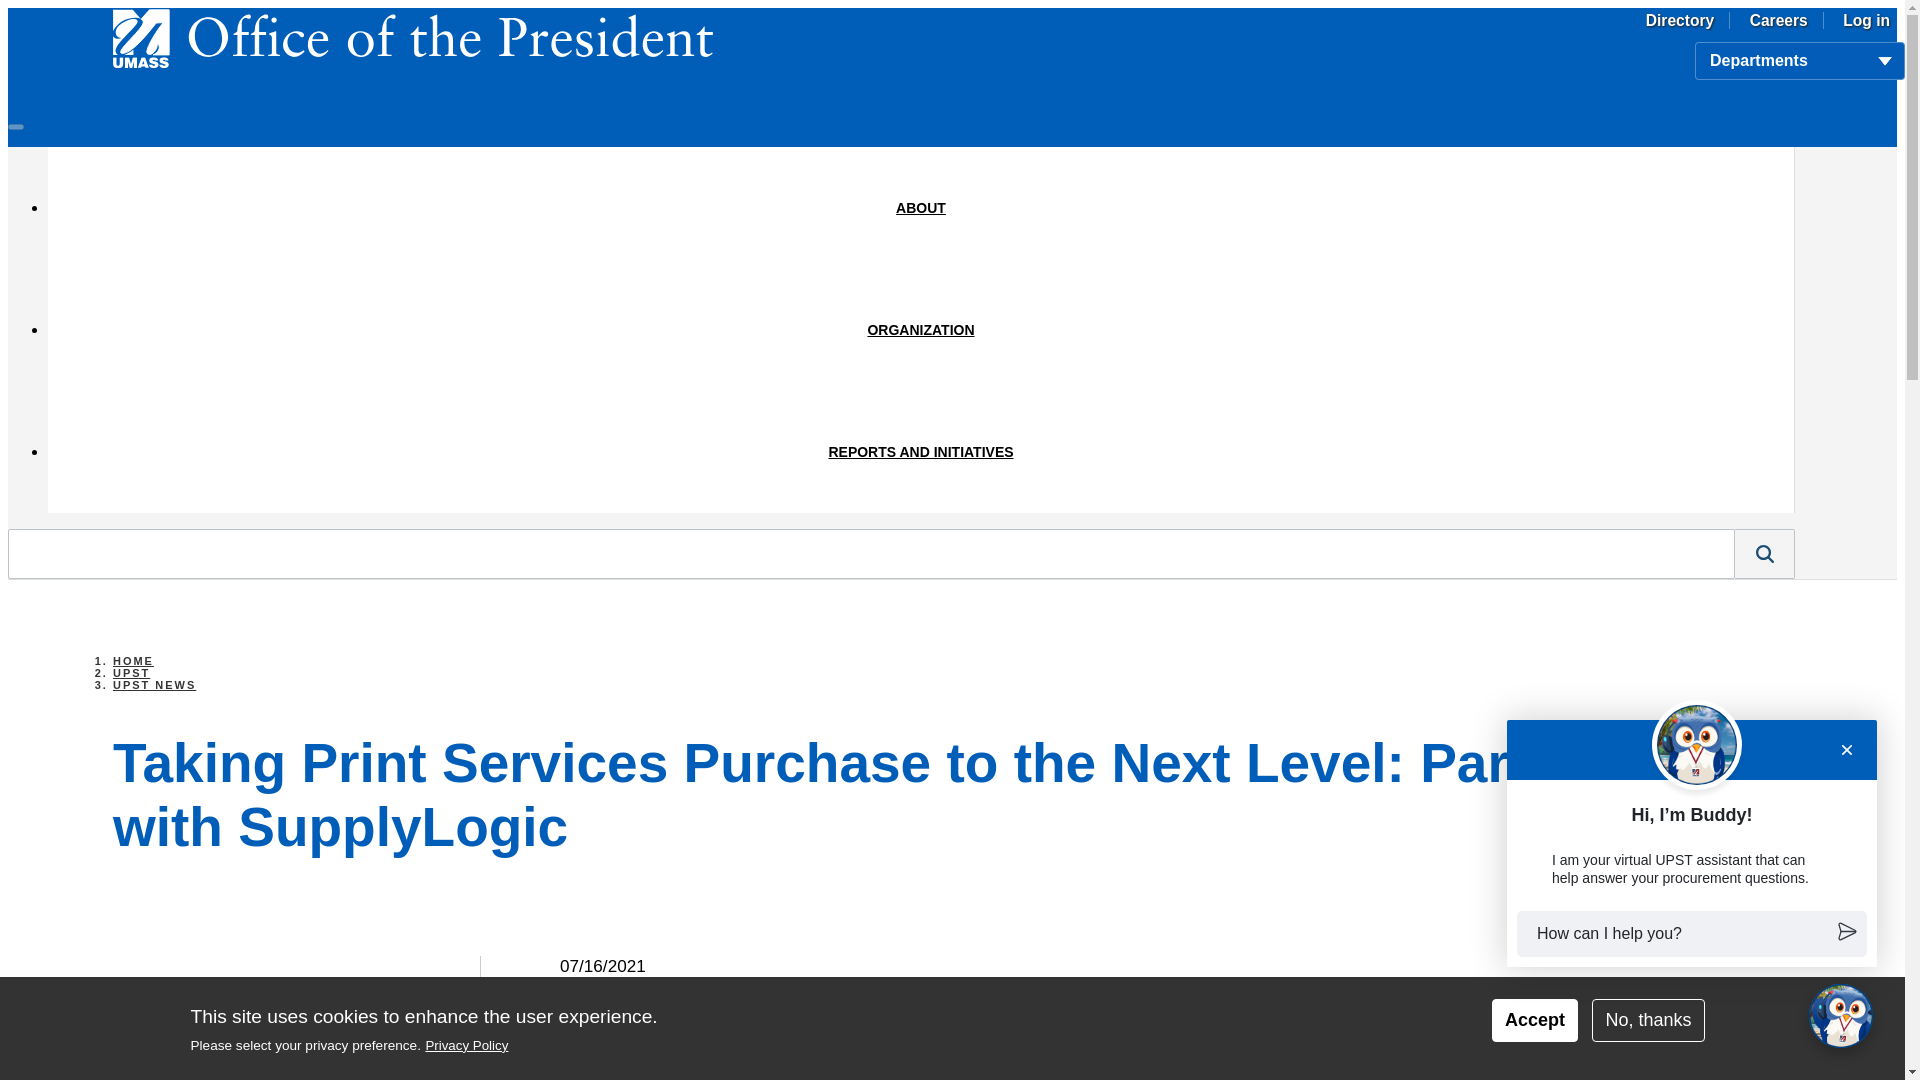 This screenshot has height=1080, width=1920. Describe the element at coordinates (871, 554) in the screenshot. I see `Insert a query. Press enter to send` at that location.